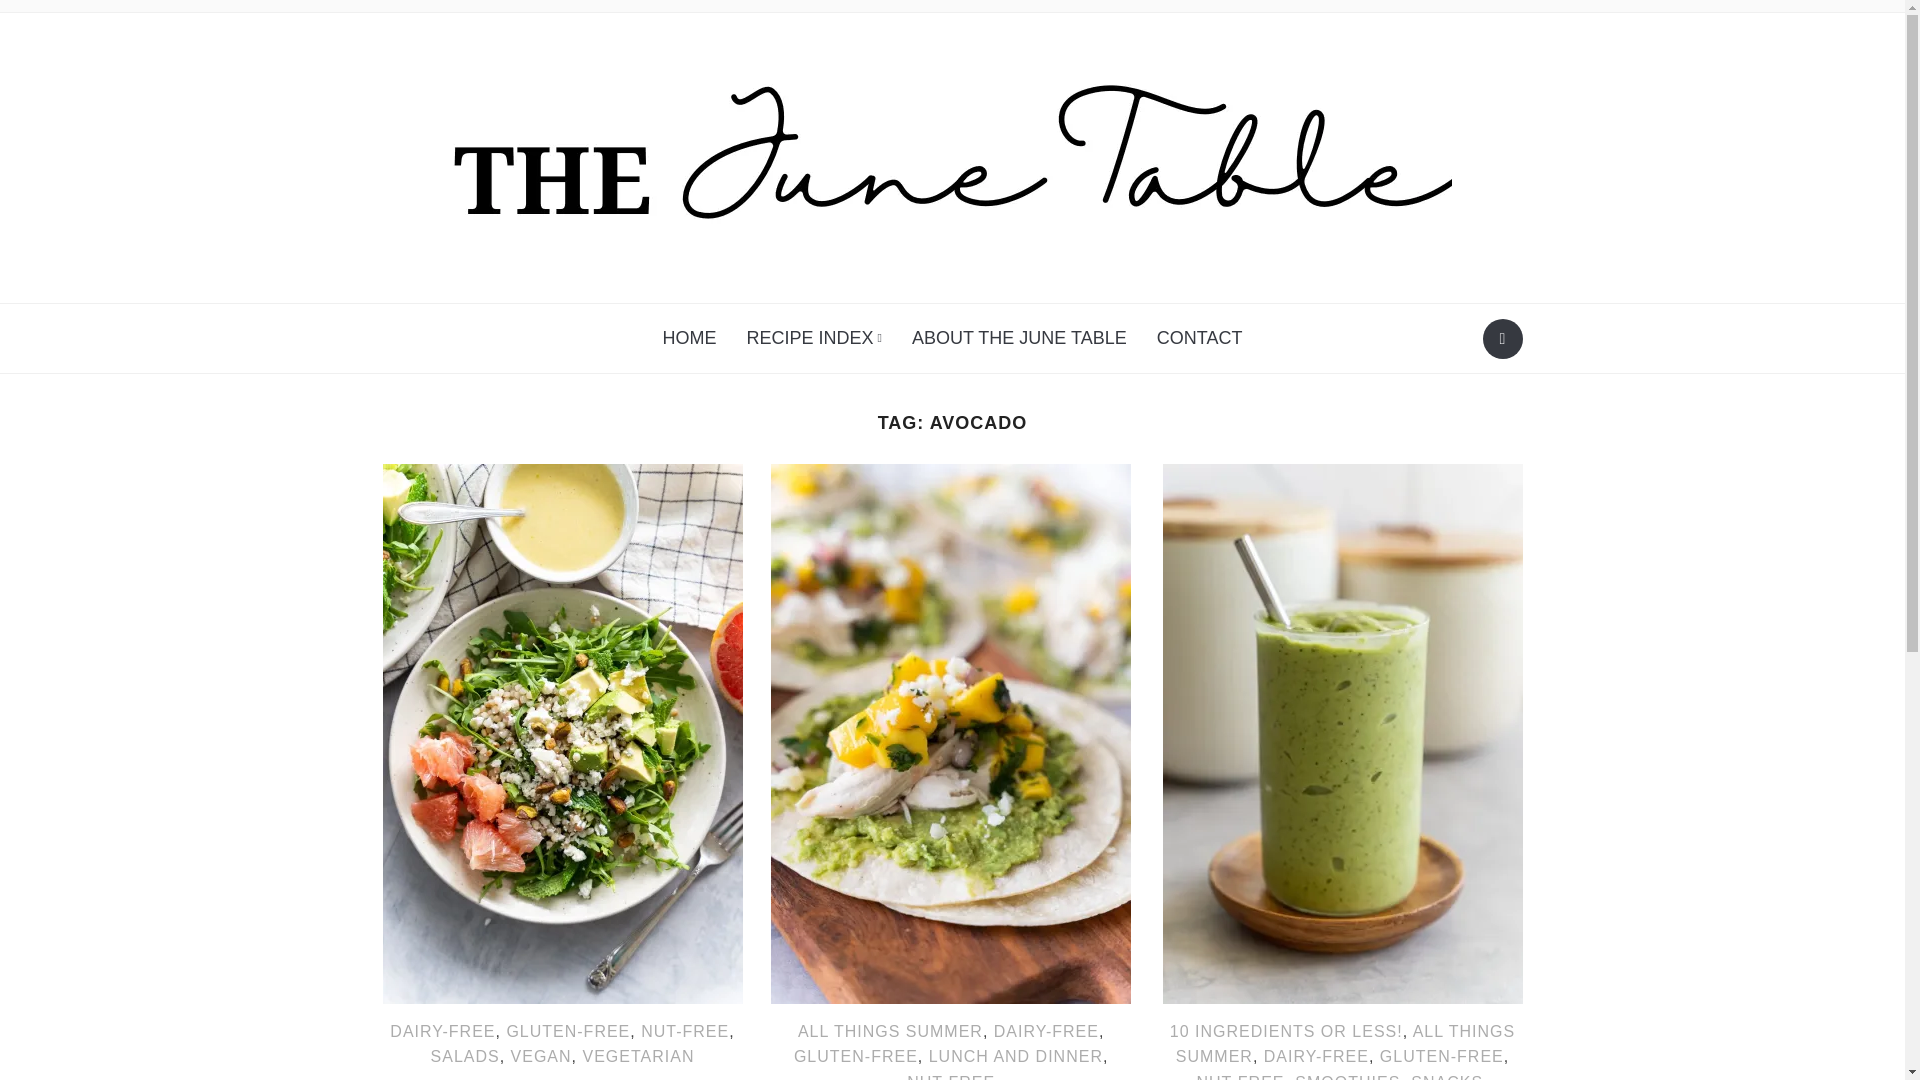 The width and height of the screenshot is (1920, 1080). What do you see at coordinates (562, 732) in the screenshot?
I see `Gorgeous Grapefruit Salad with Pearl Couscous` at bounding box center [562, 732].